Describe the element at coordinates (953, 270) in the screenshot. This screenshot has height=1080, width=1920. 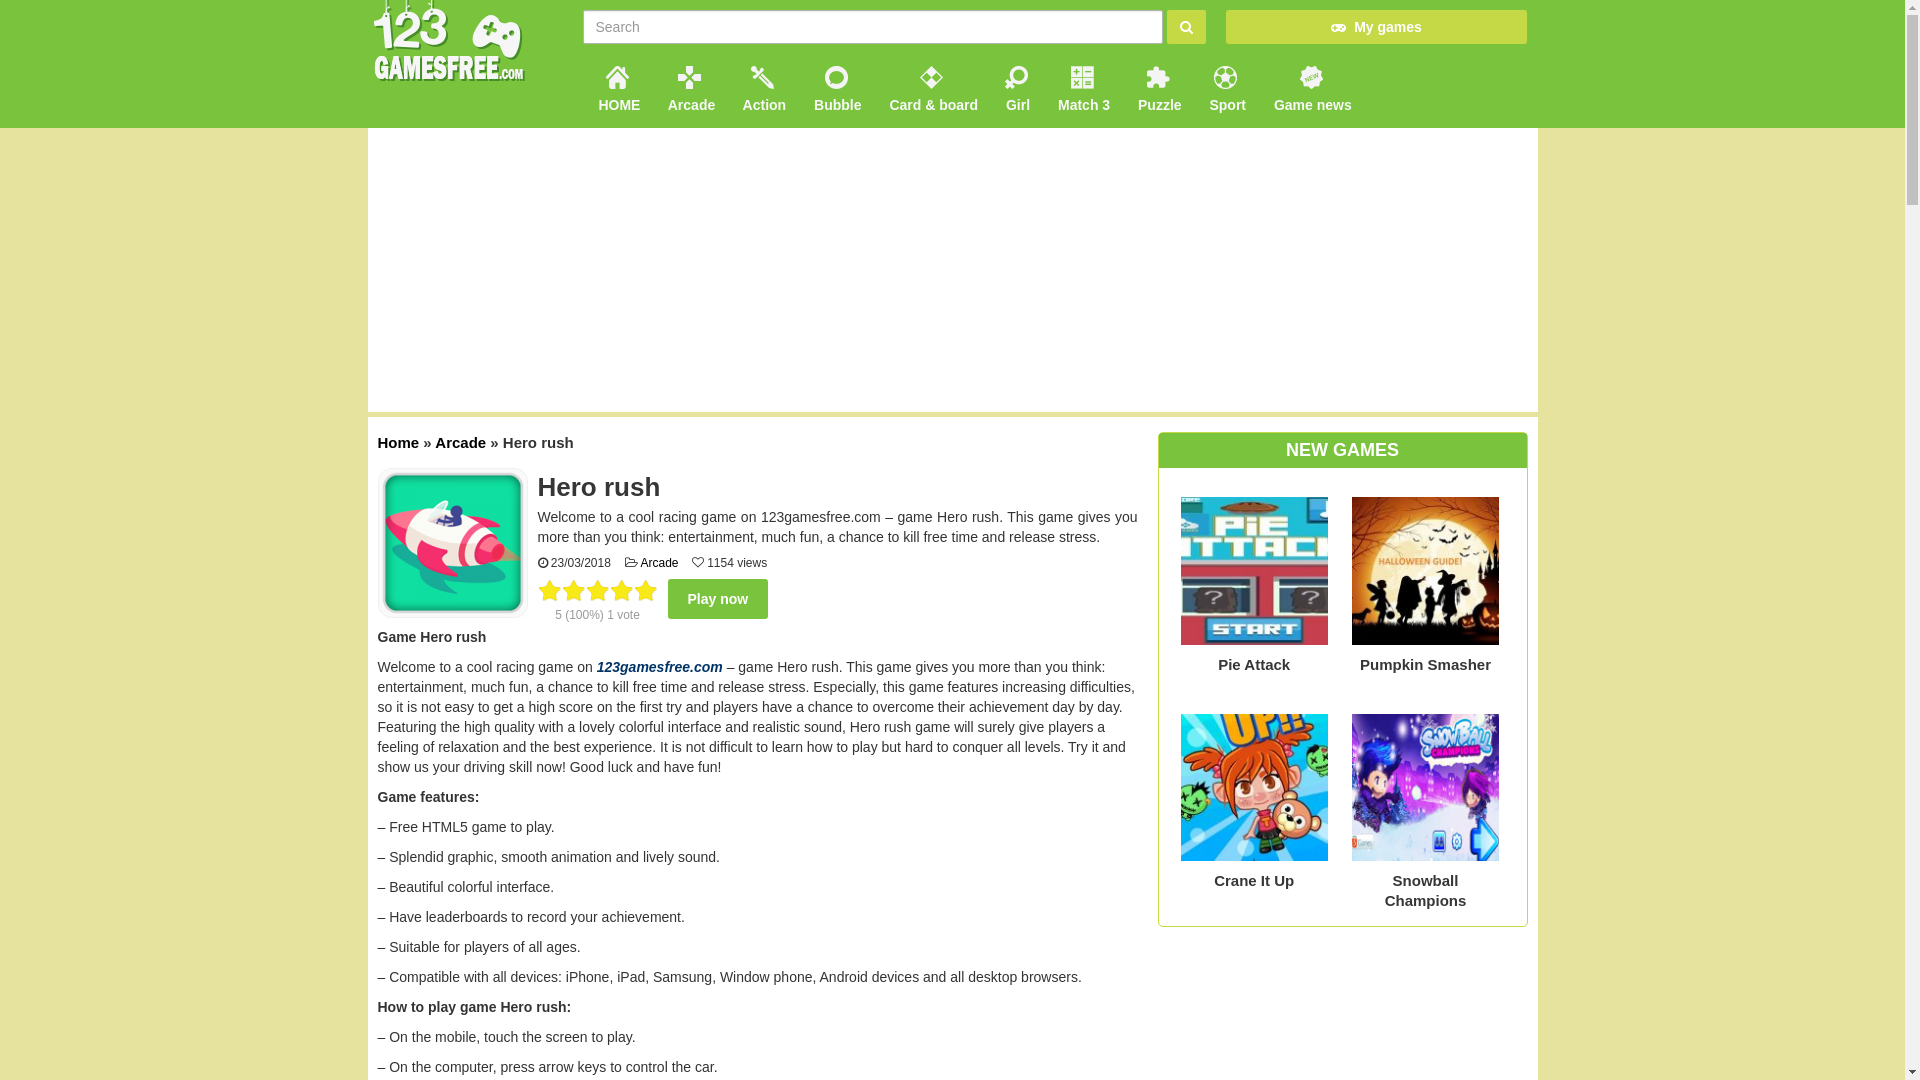
I see `Advertisement` at that location.